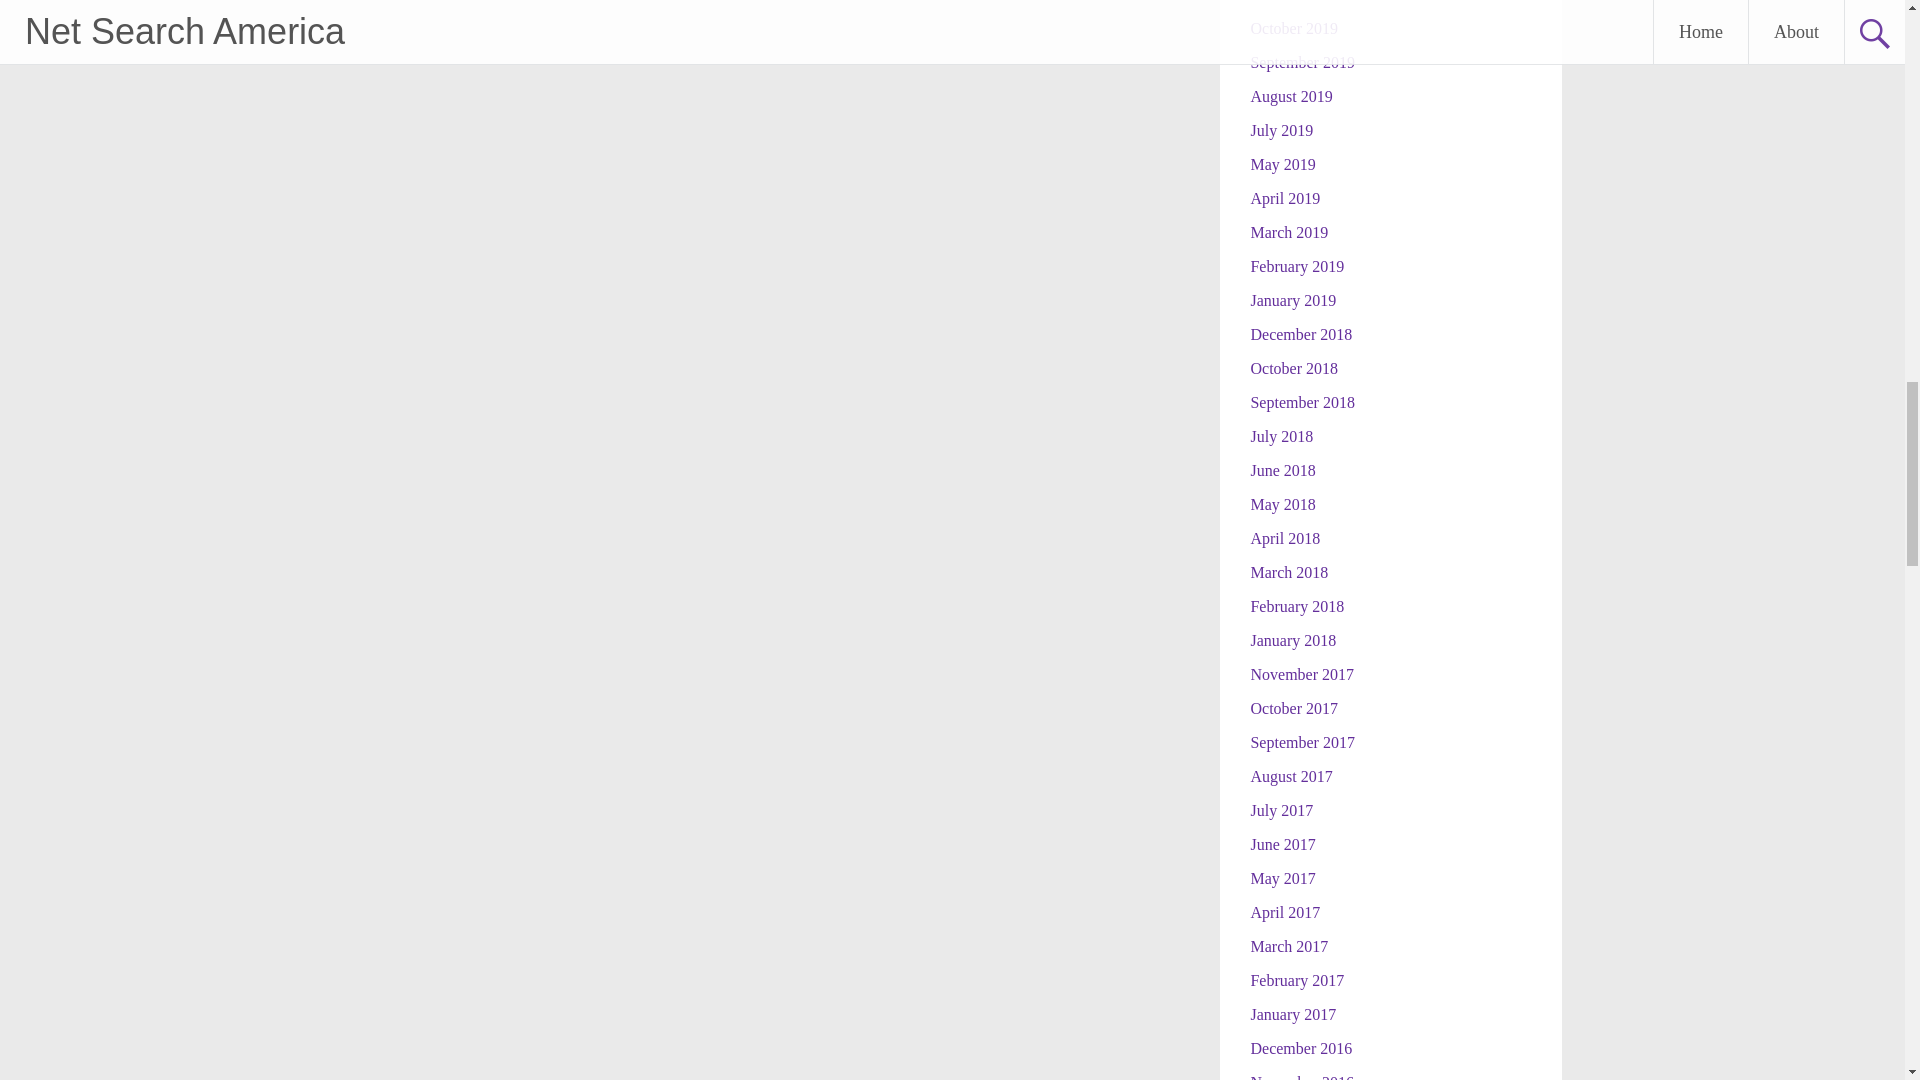  What do you see at coordinates (1282, 164) in the screenshot?
I see `May 2019` at bounding box center [1282, 164].